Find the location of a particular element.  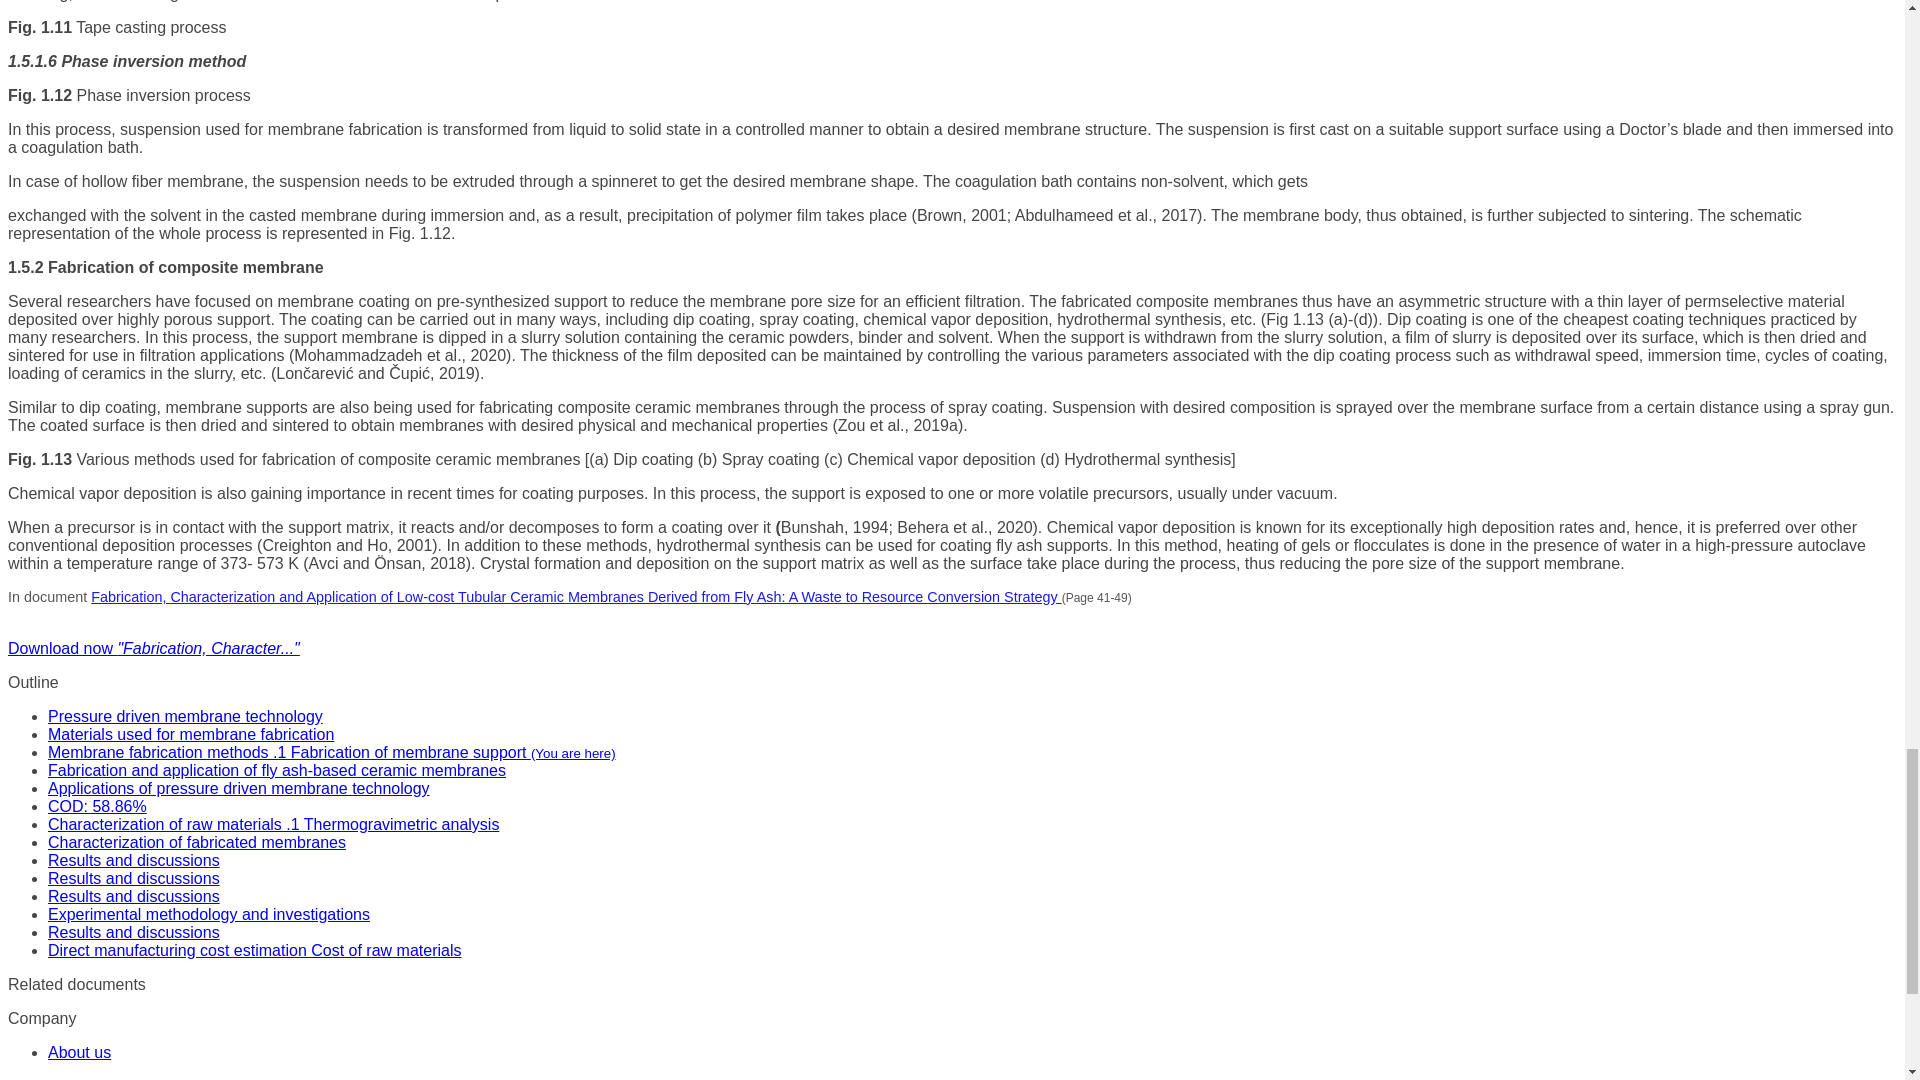

Pressure driven membrane technology is located at coordinates (185, 716).